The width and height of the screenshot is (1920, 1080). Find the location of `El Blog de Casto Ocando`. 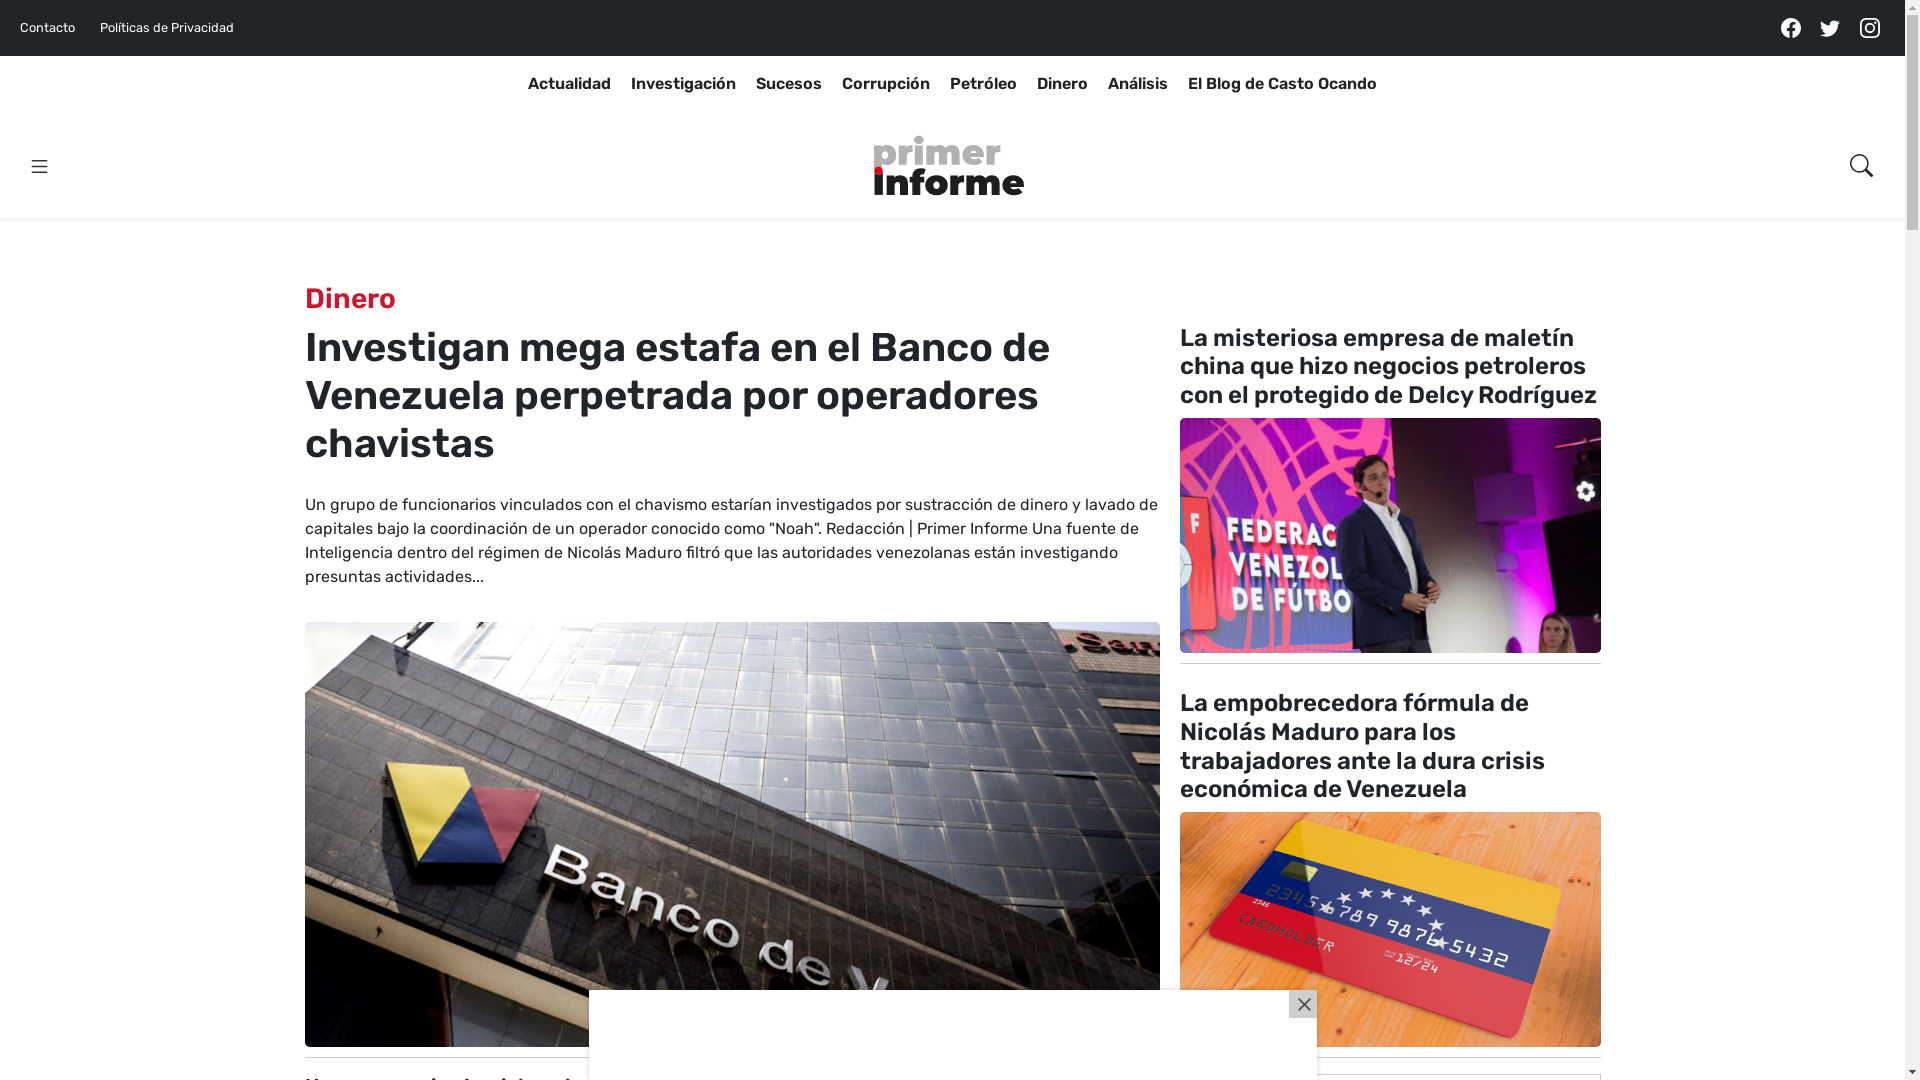

El Blog de Casto Ocando is located at coordinates (1282, 84).